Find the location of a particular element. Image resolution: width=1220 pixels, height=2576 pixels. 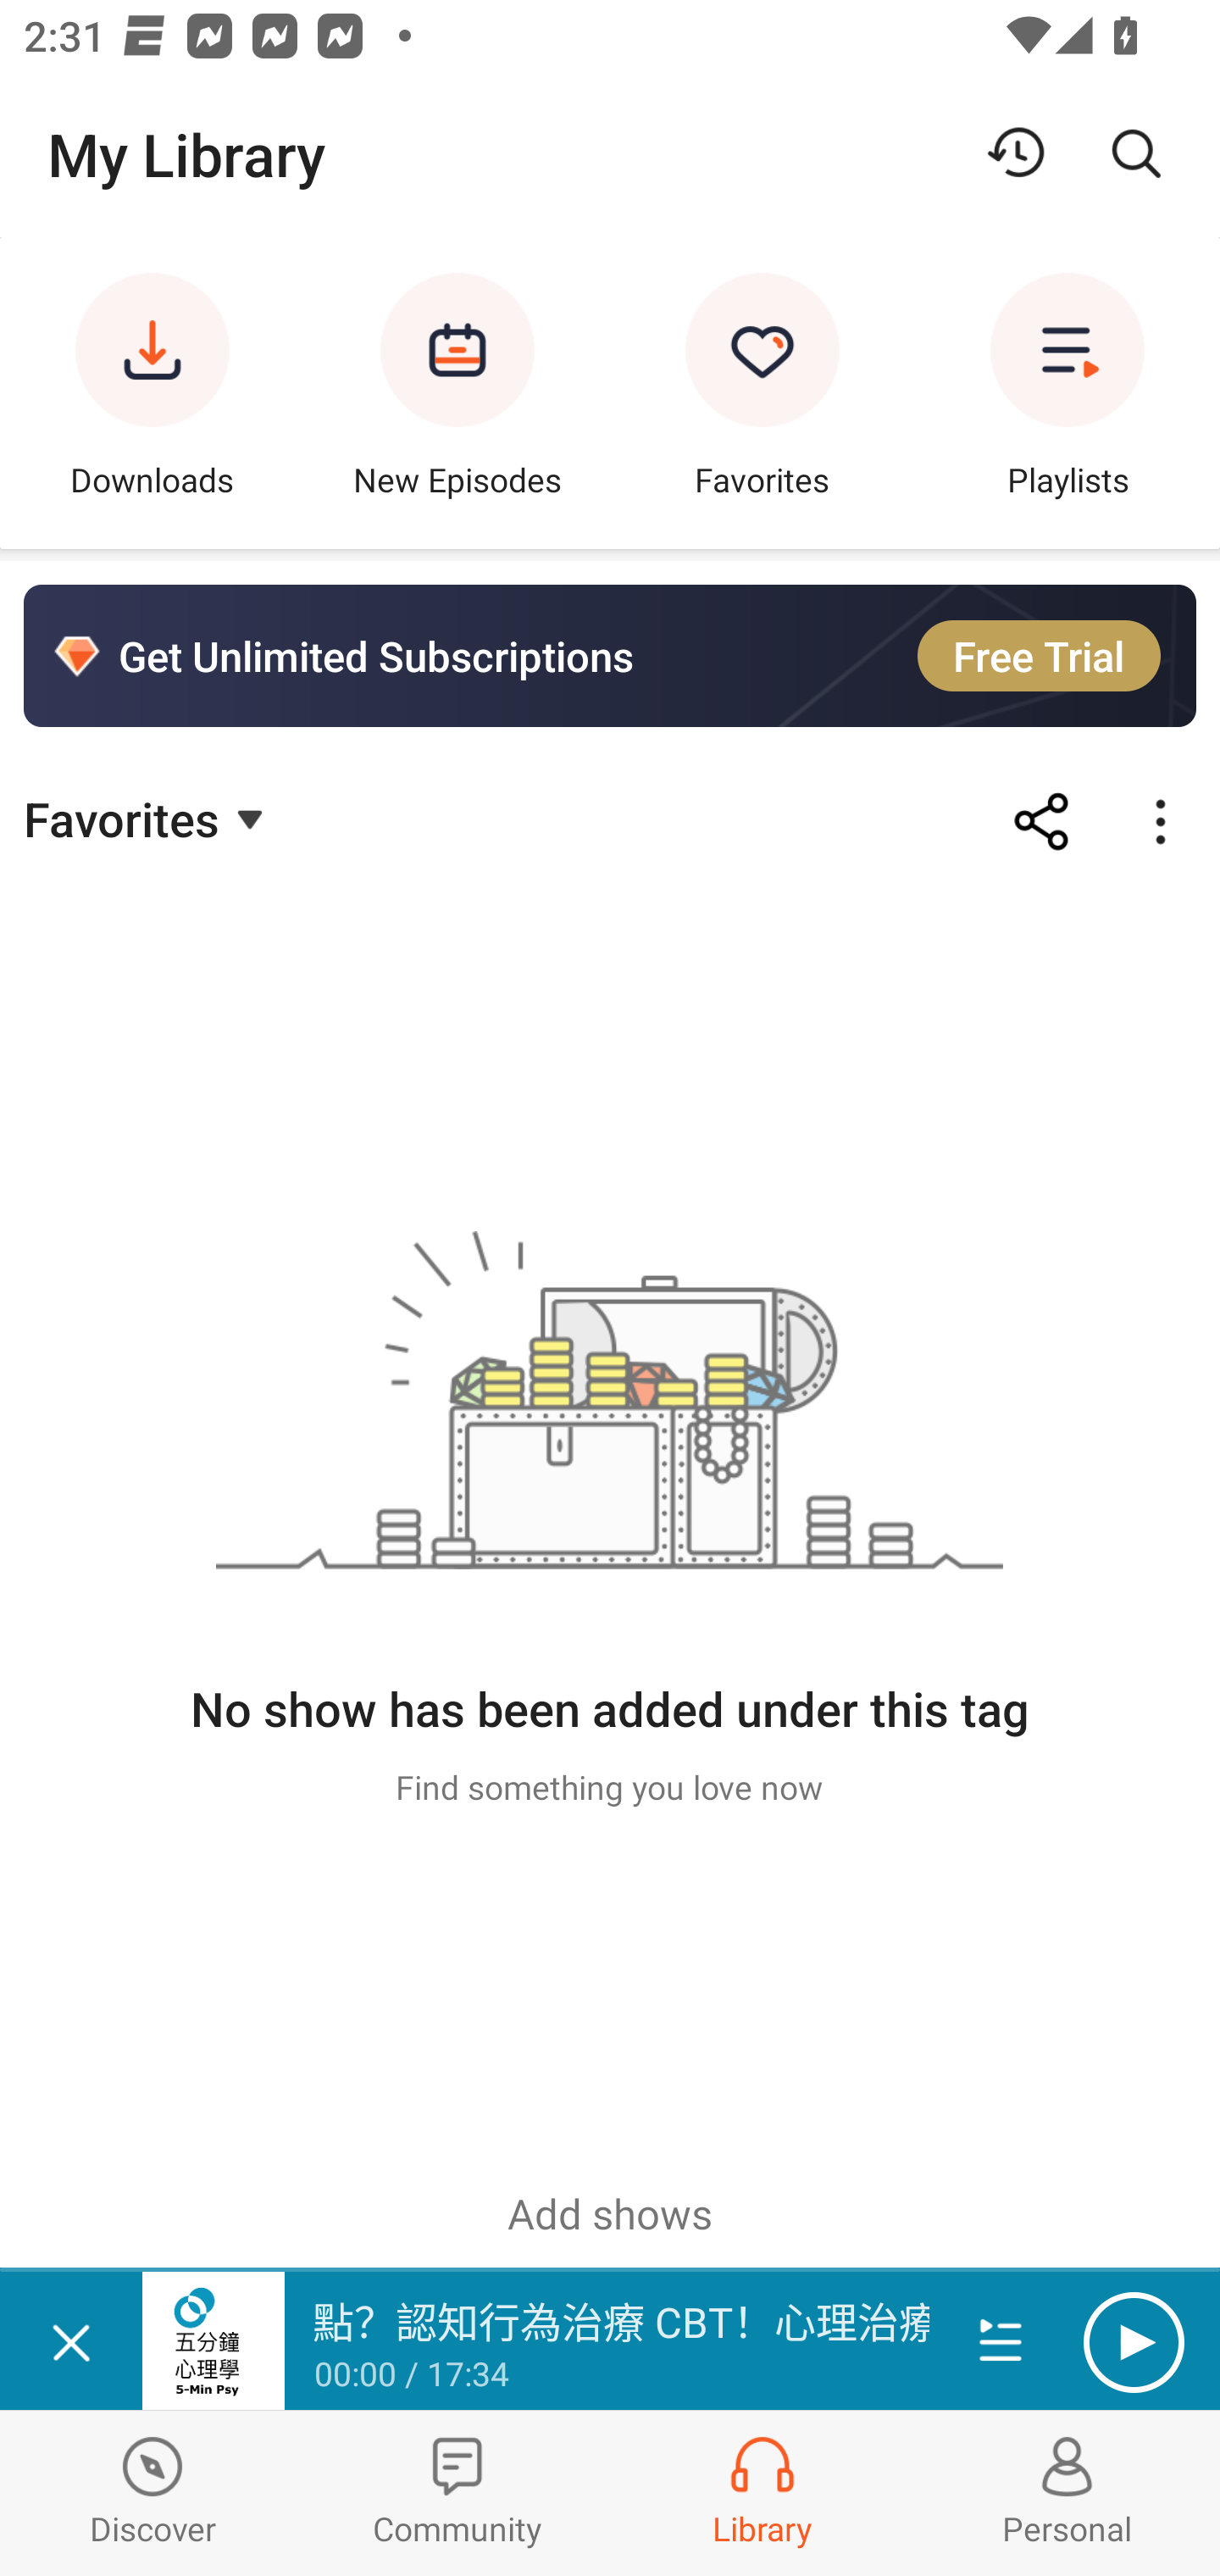

Profiles and Settings Personal is located at coordinates (1067, 2493).